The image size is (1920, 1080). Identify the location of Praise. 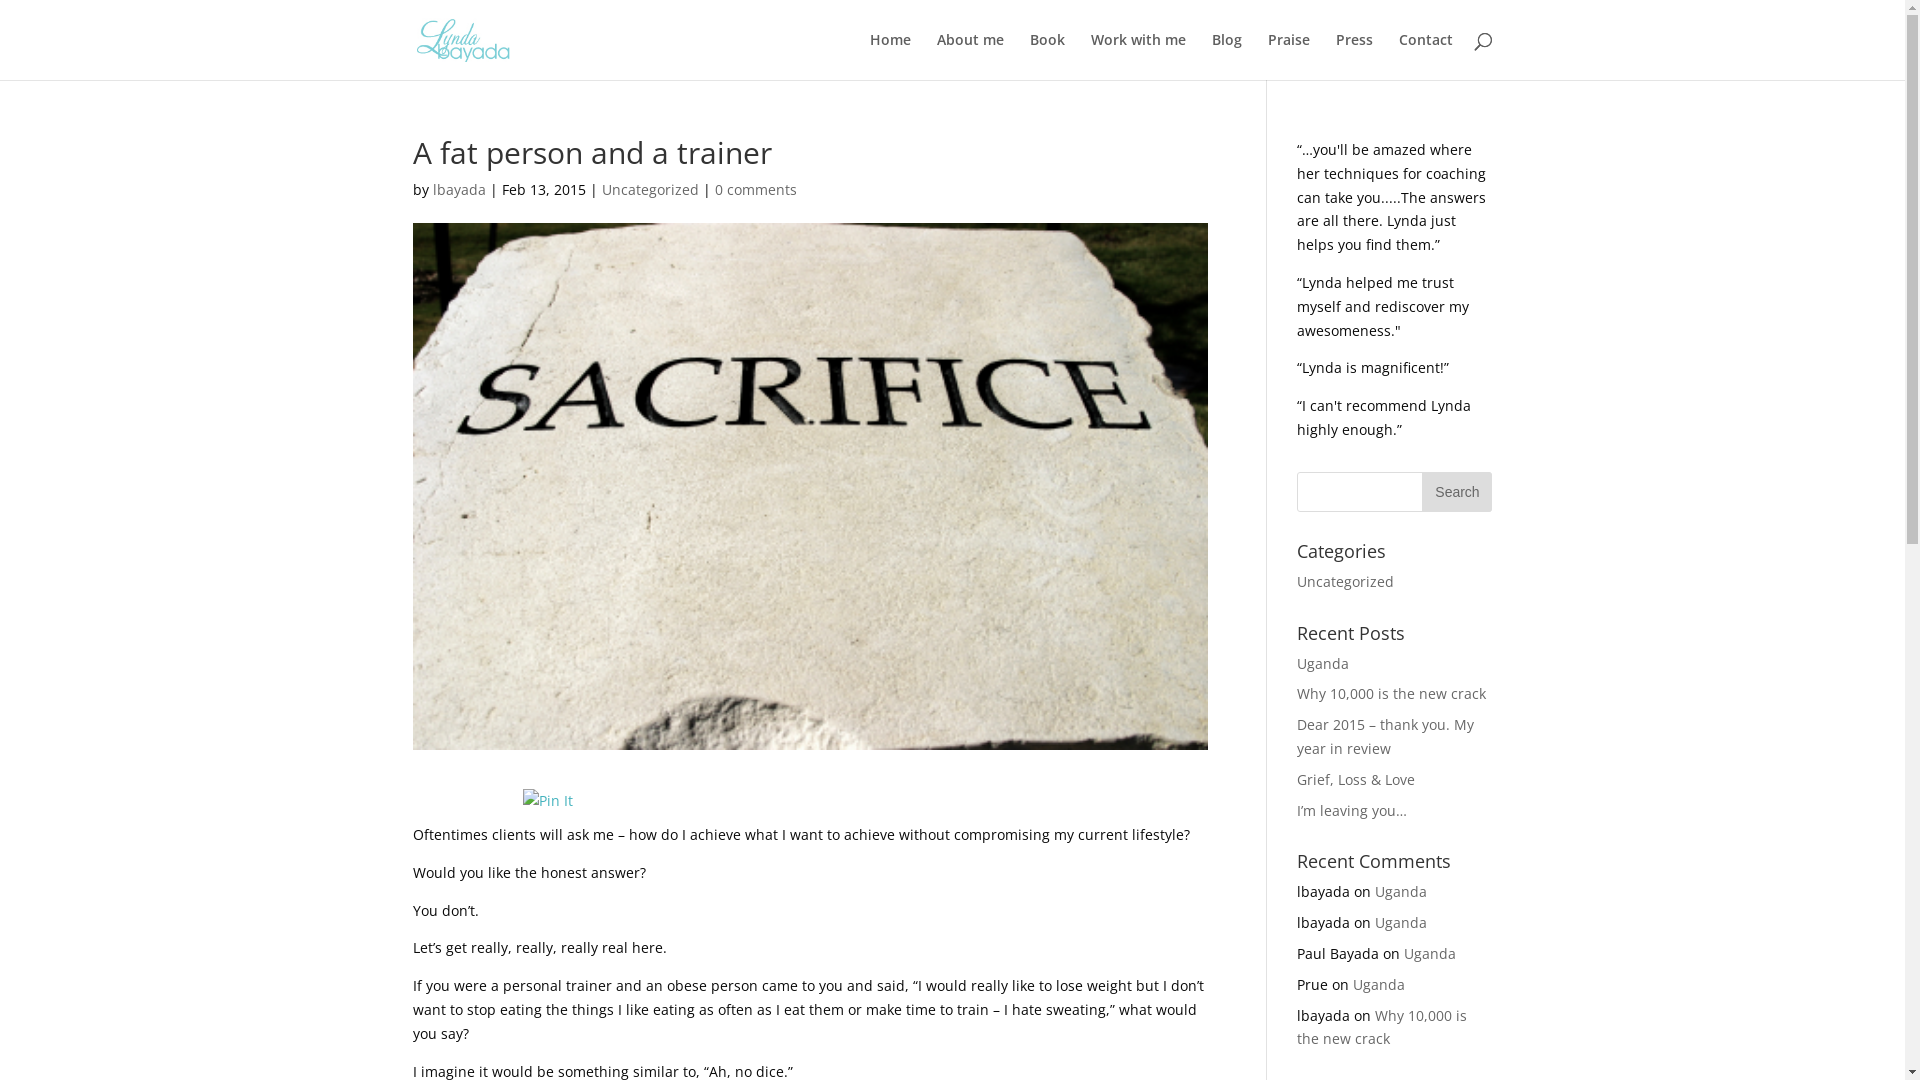
(1289, 56).